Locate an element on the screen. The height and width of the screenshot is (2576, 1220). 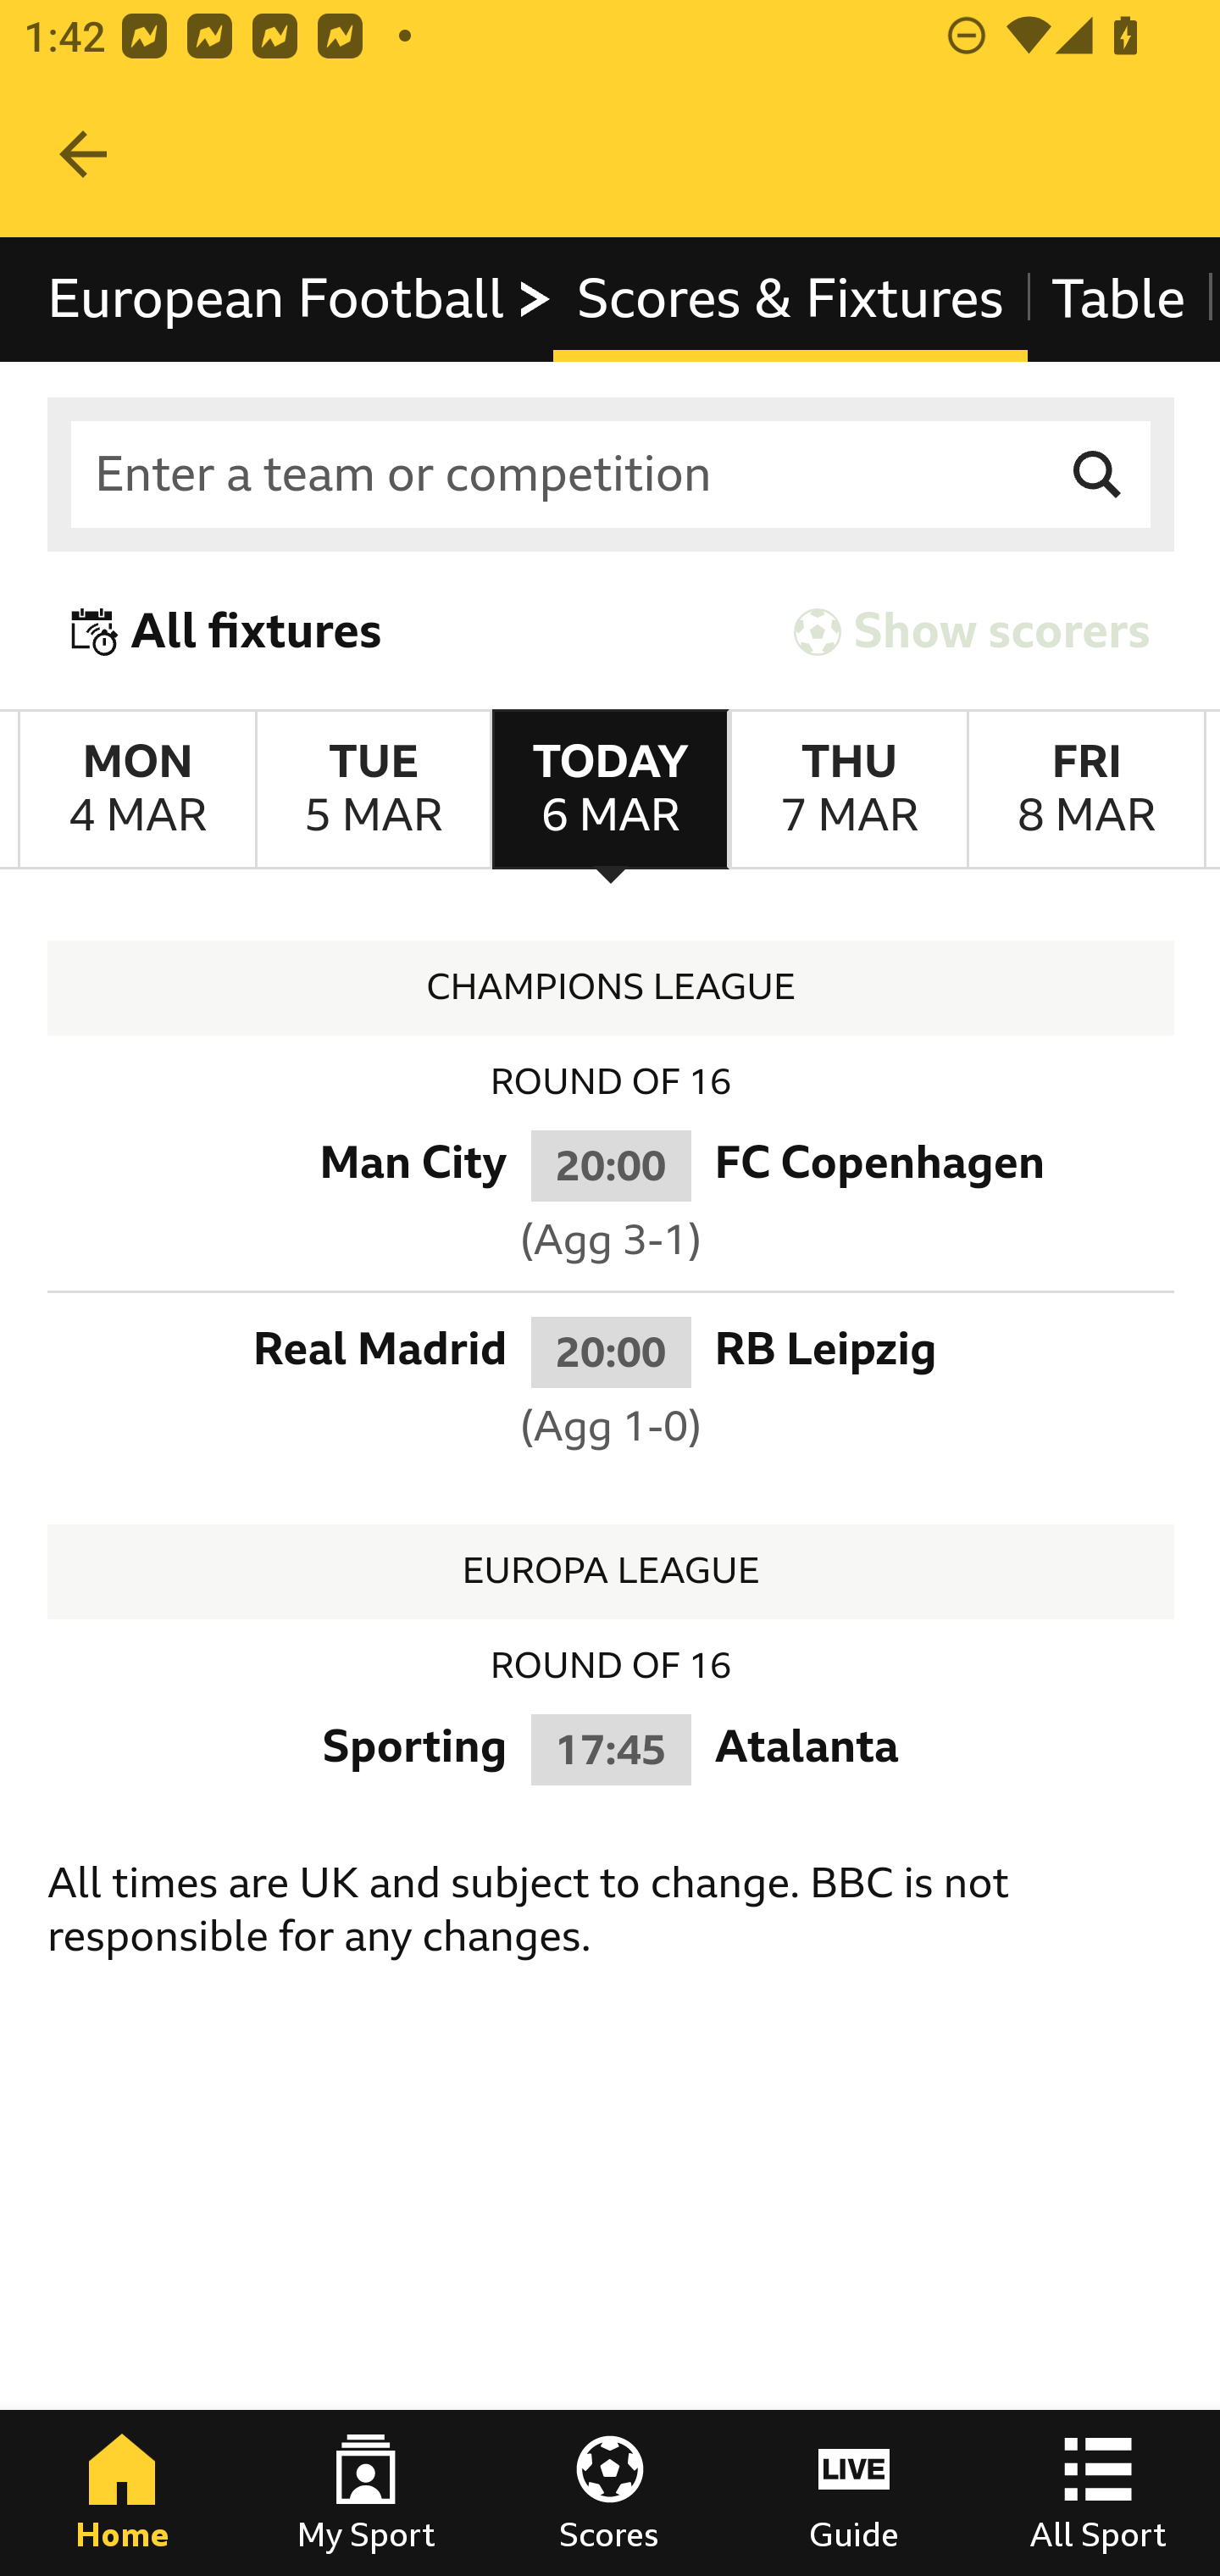
Navigate up is located at coordinates (83, 154).